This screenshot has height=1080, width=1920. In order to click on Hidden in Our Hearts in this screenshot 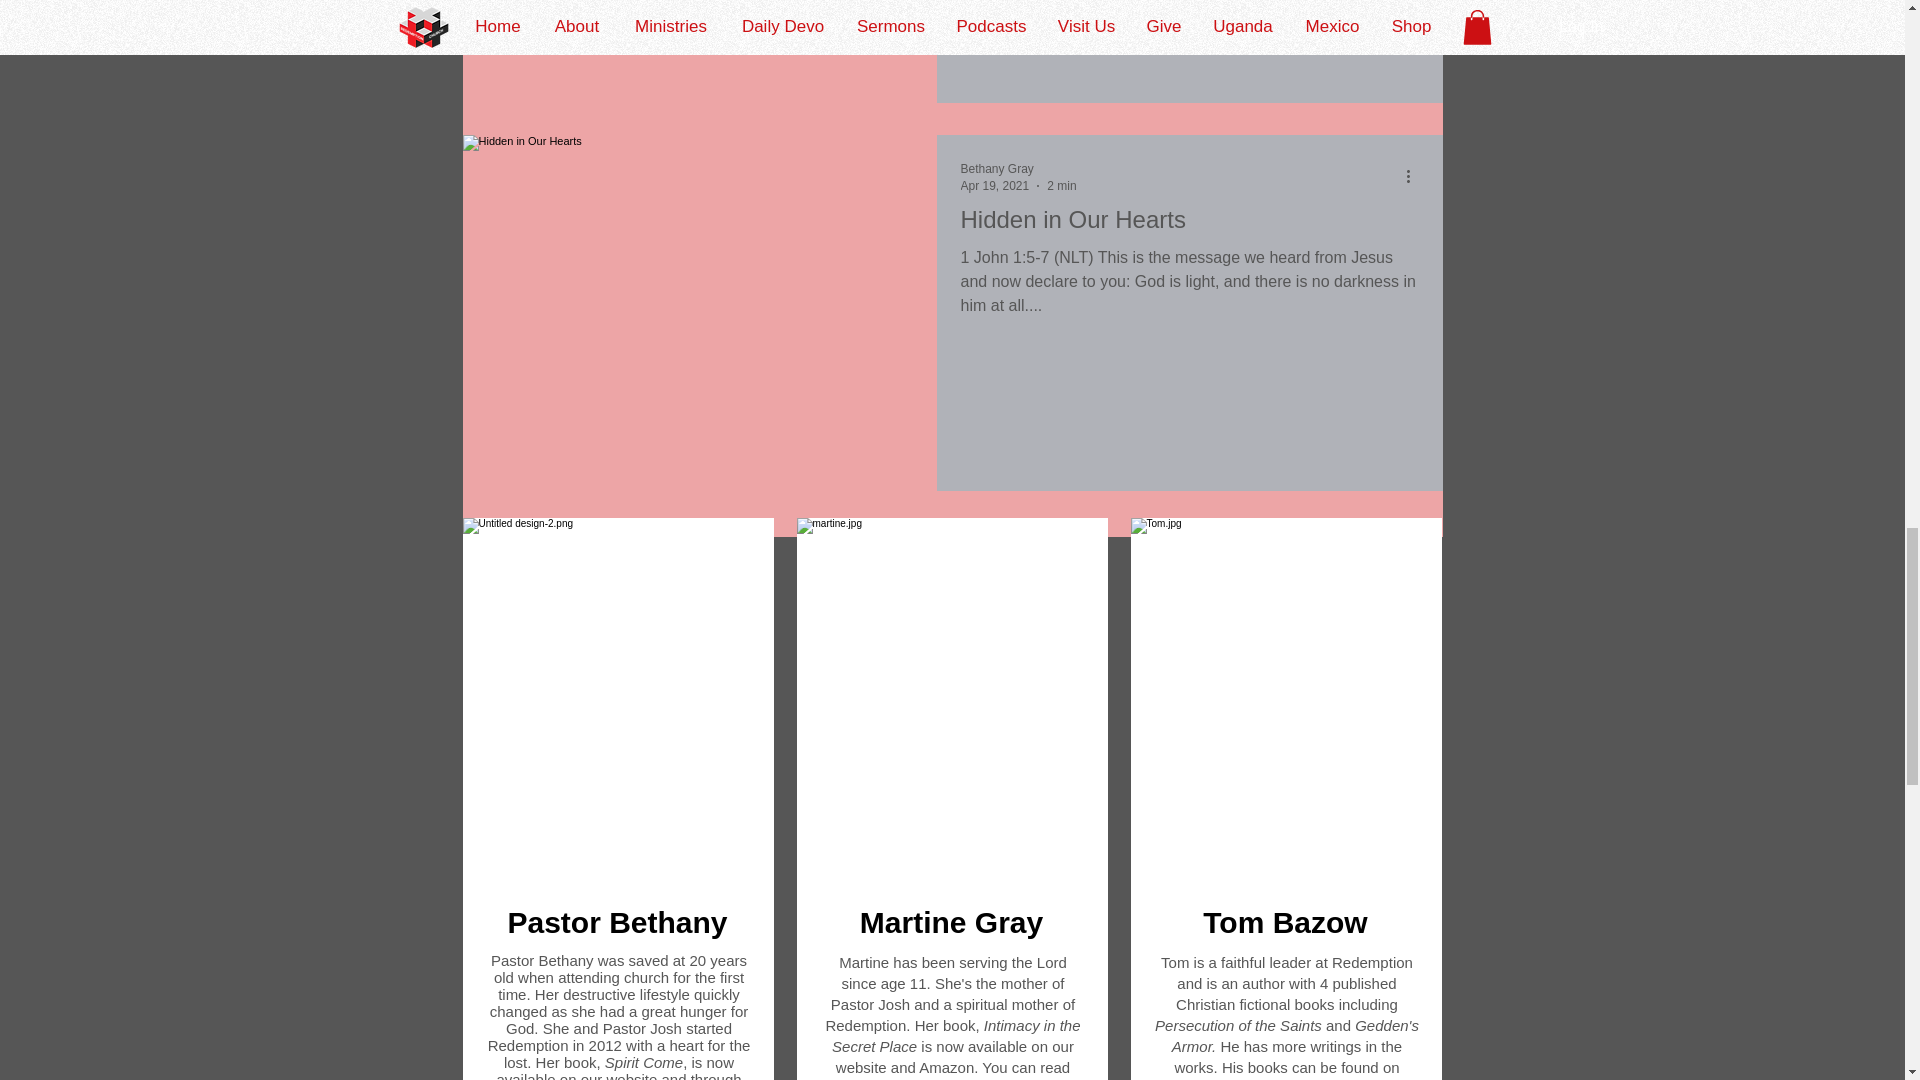, I will do `click(1189, 226)`.